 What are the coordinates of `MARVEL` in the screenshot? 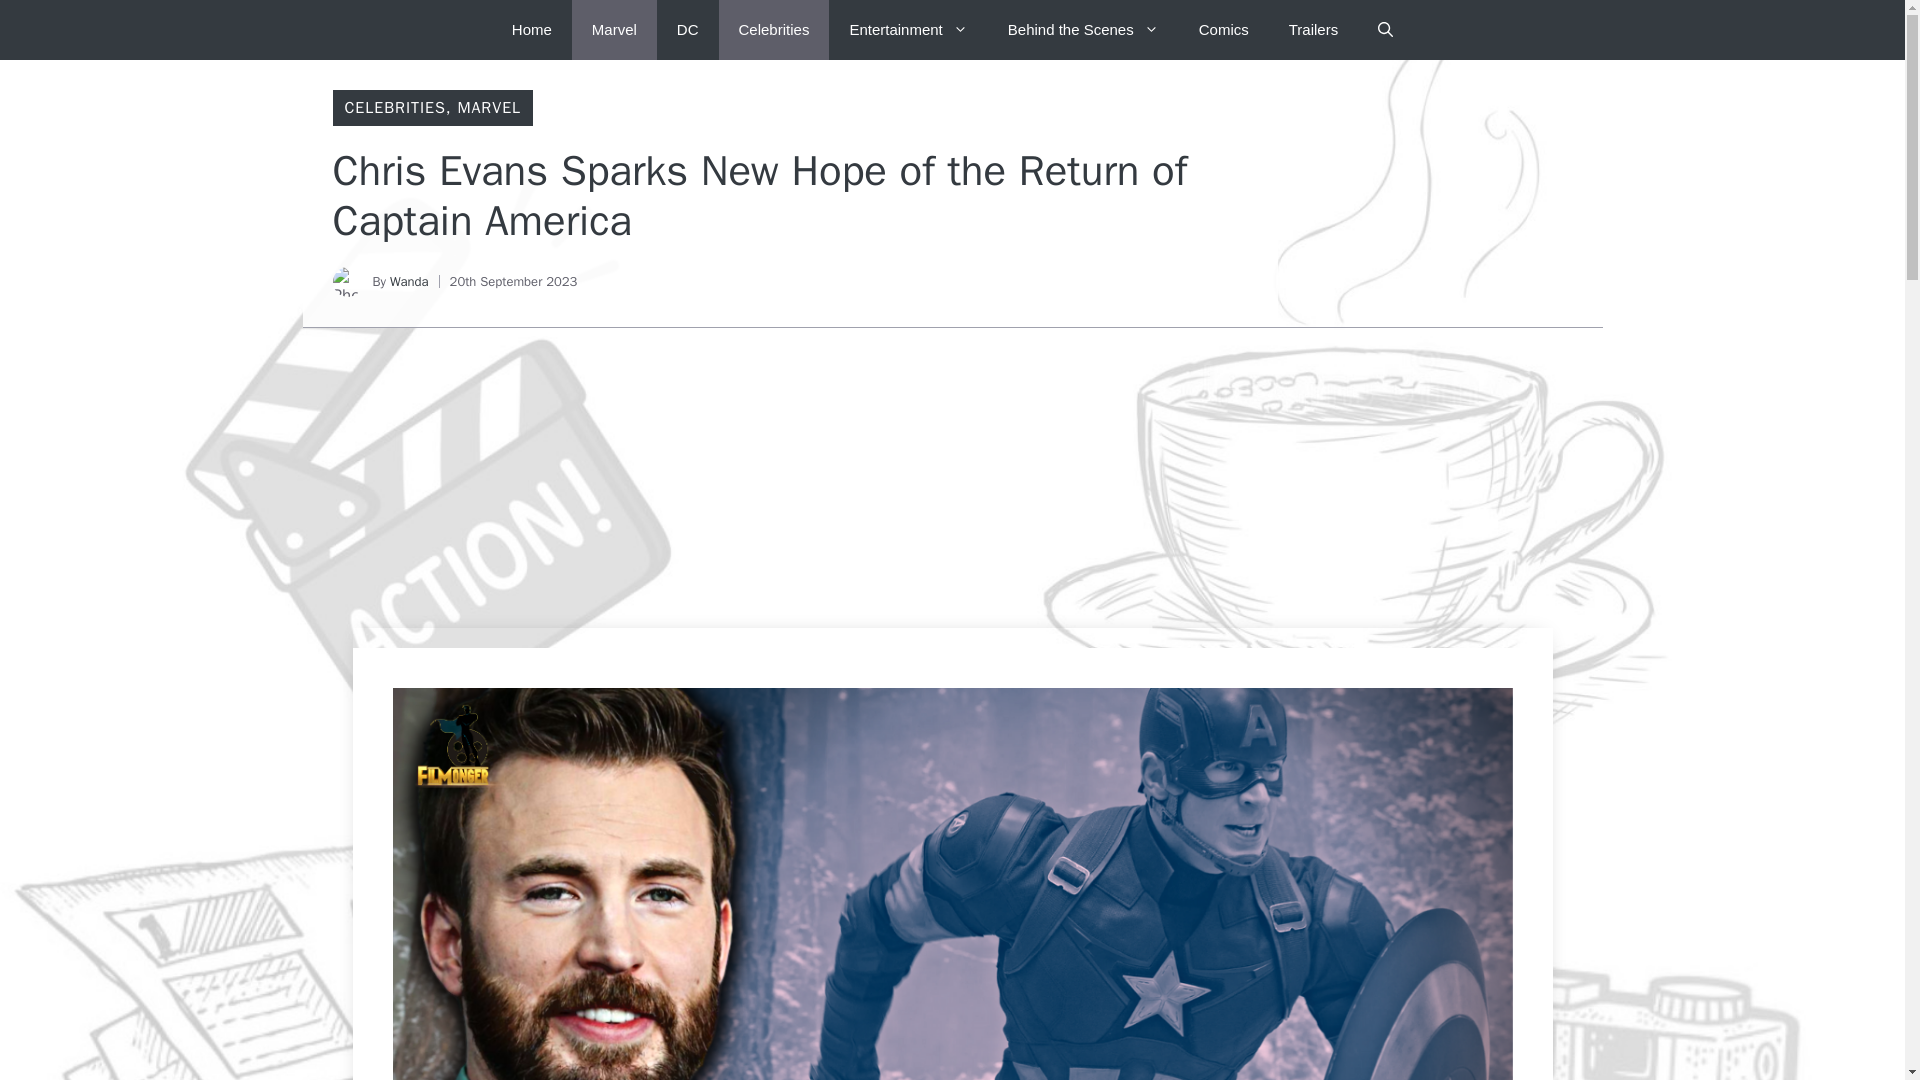 It's located at (488, 108).